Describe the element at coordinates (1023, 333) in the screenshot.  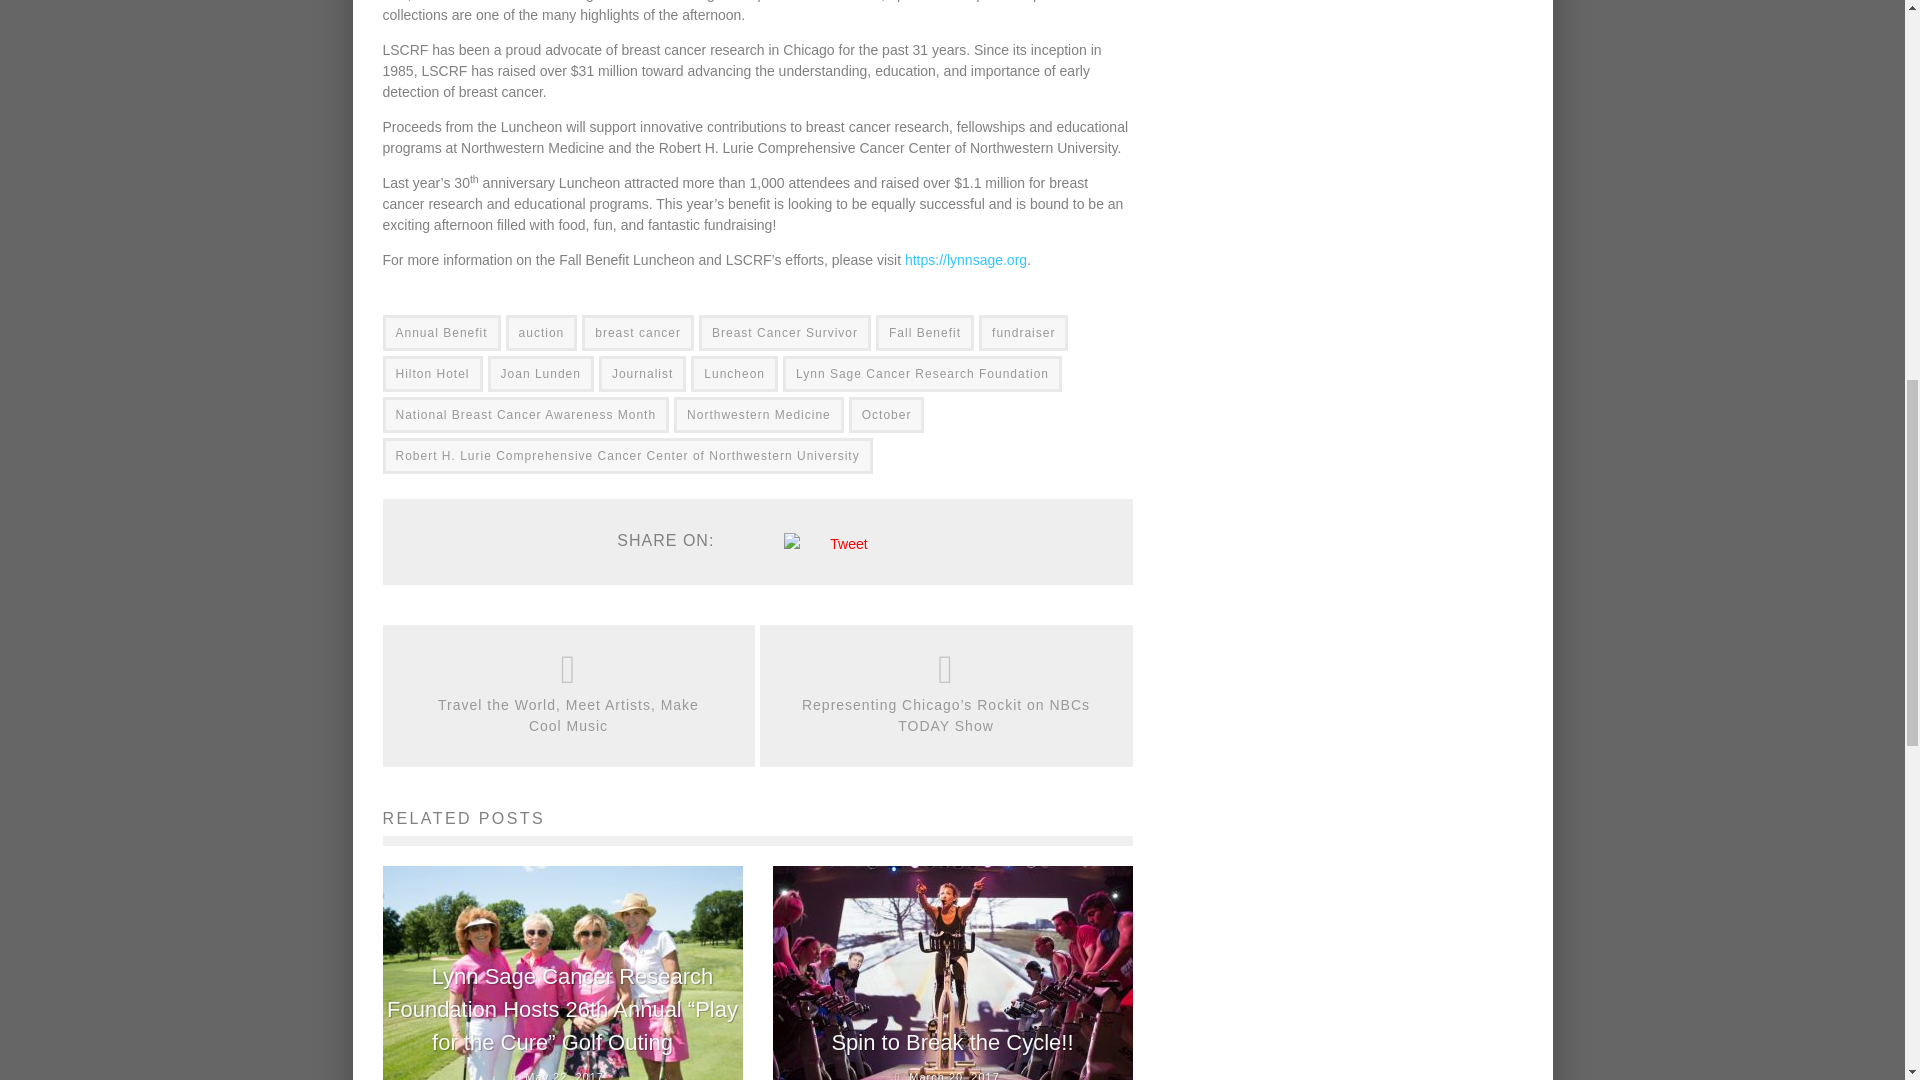
I see `fundraiser` at that location.